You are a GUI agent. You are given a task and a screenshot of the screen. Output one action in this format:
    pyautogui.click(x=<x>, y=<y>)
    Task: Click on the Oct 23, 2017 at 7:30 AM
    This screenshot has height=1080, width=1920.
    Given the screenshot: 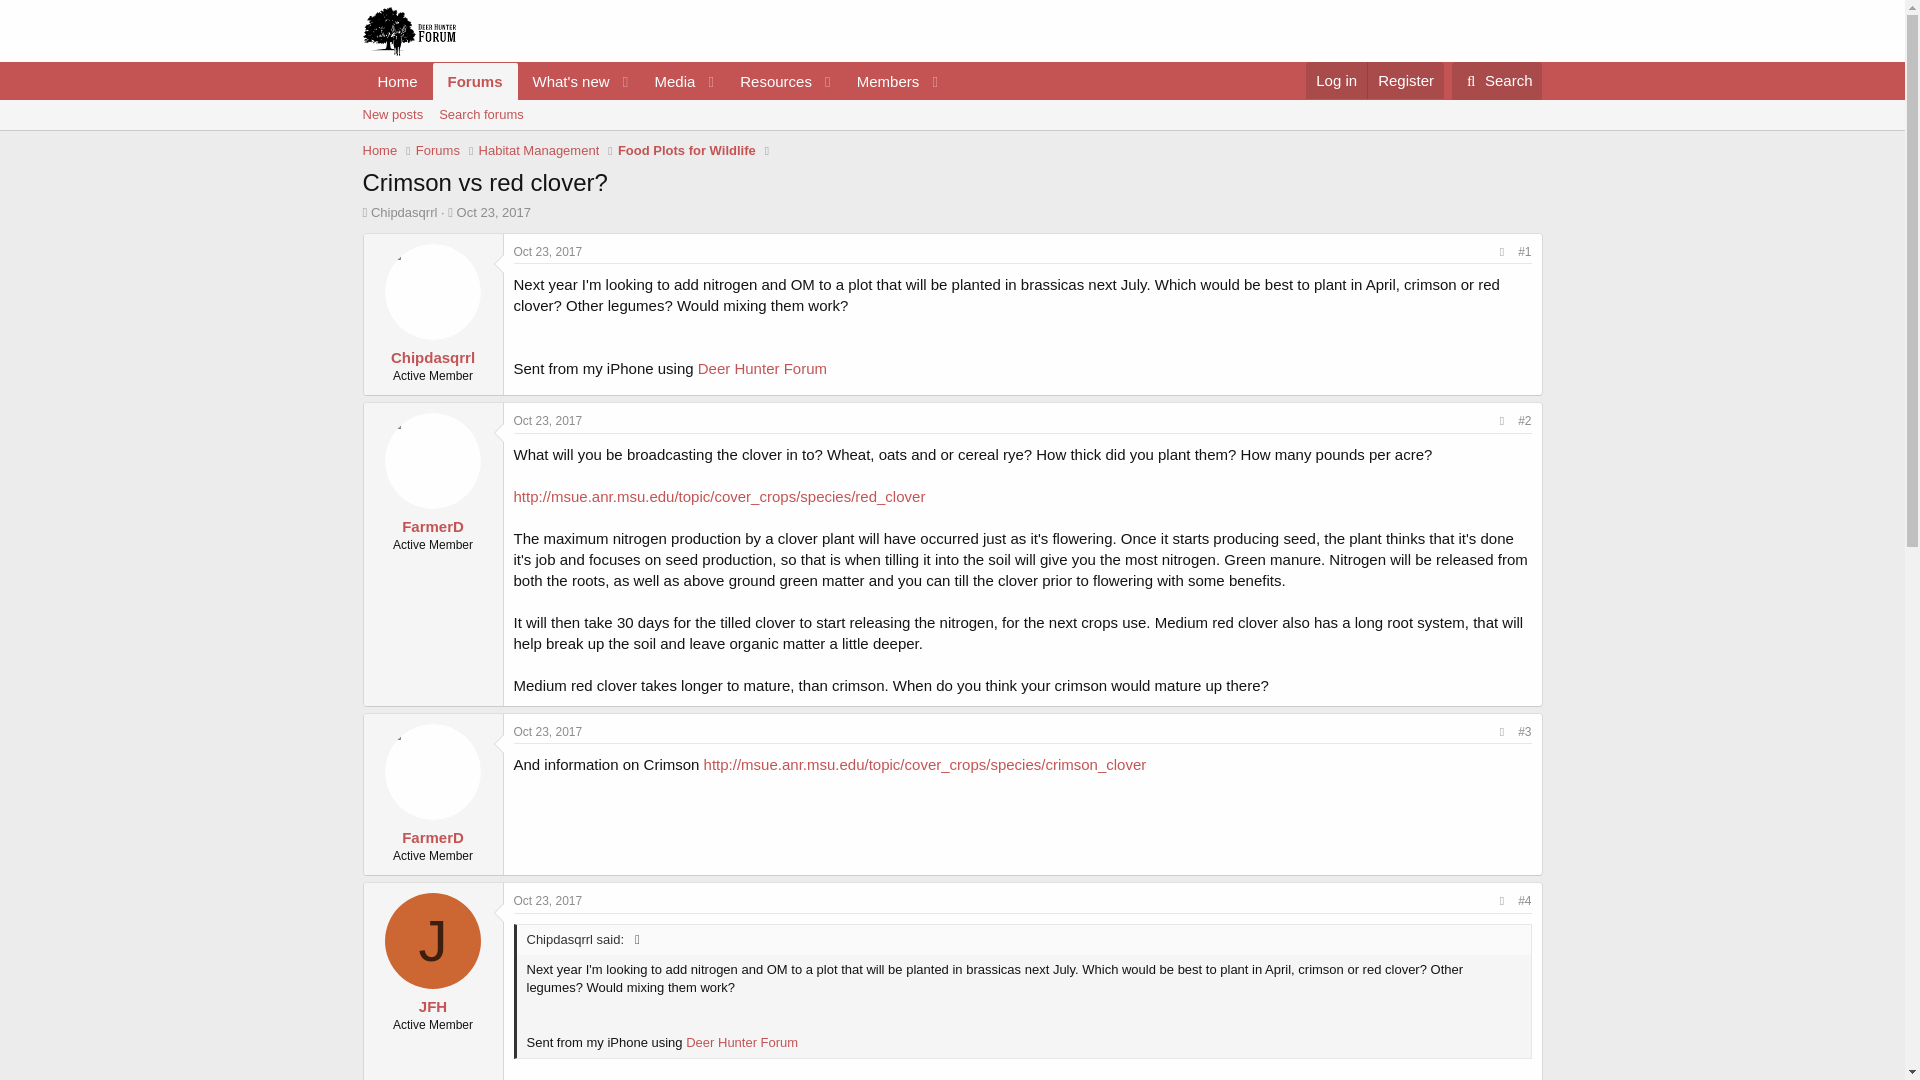 What is the action you would take?
    pyautogui.click(x=548, y=420)
    